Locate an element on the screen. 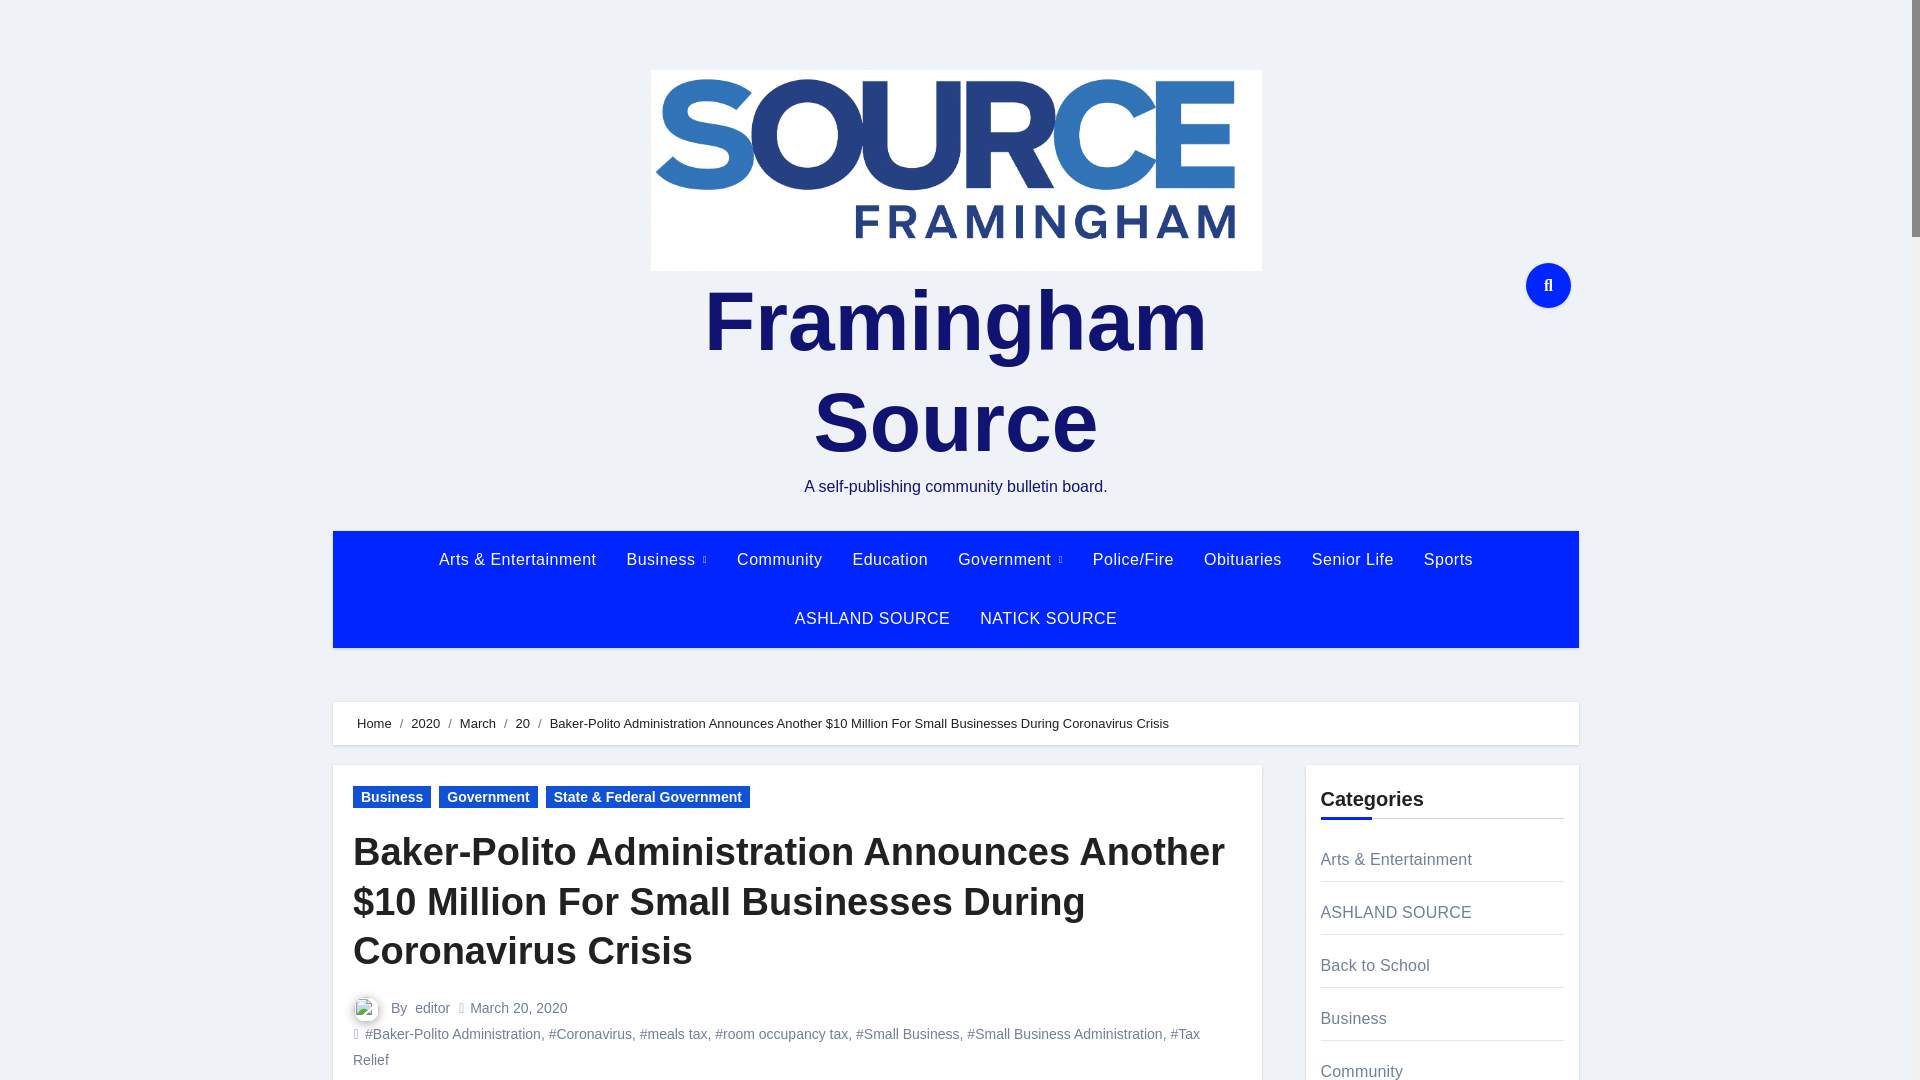 The width and height of the screenshot is (1920, 1080). Business is located at coordinates (668, 560).